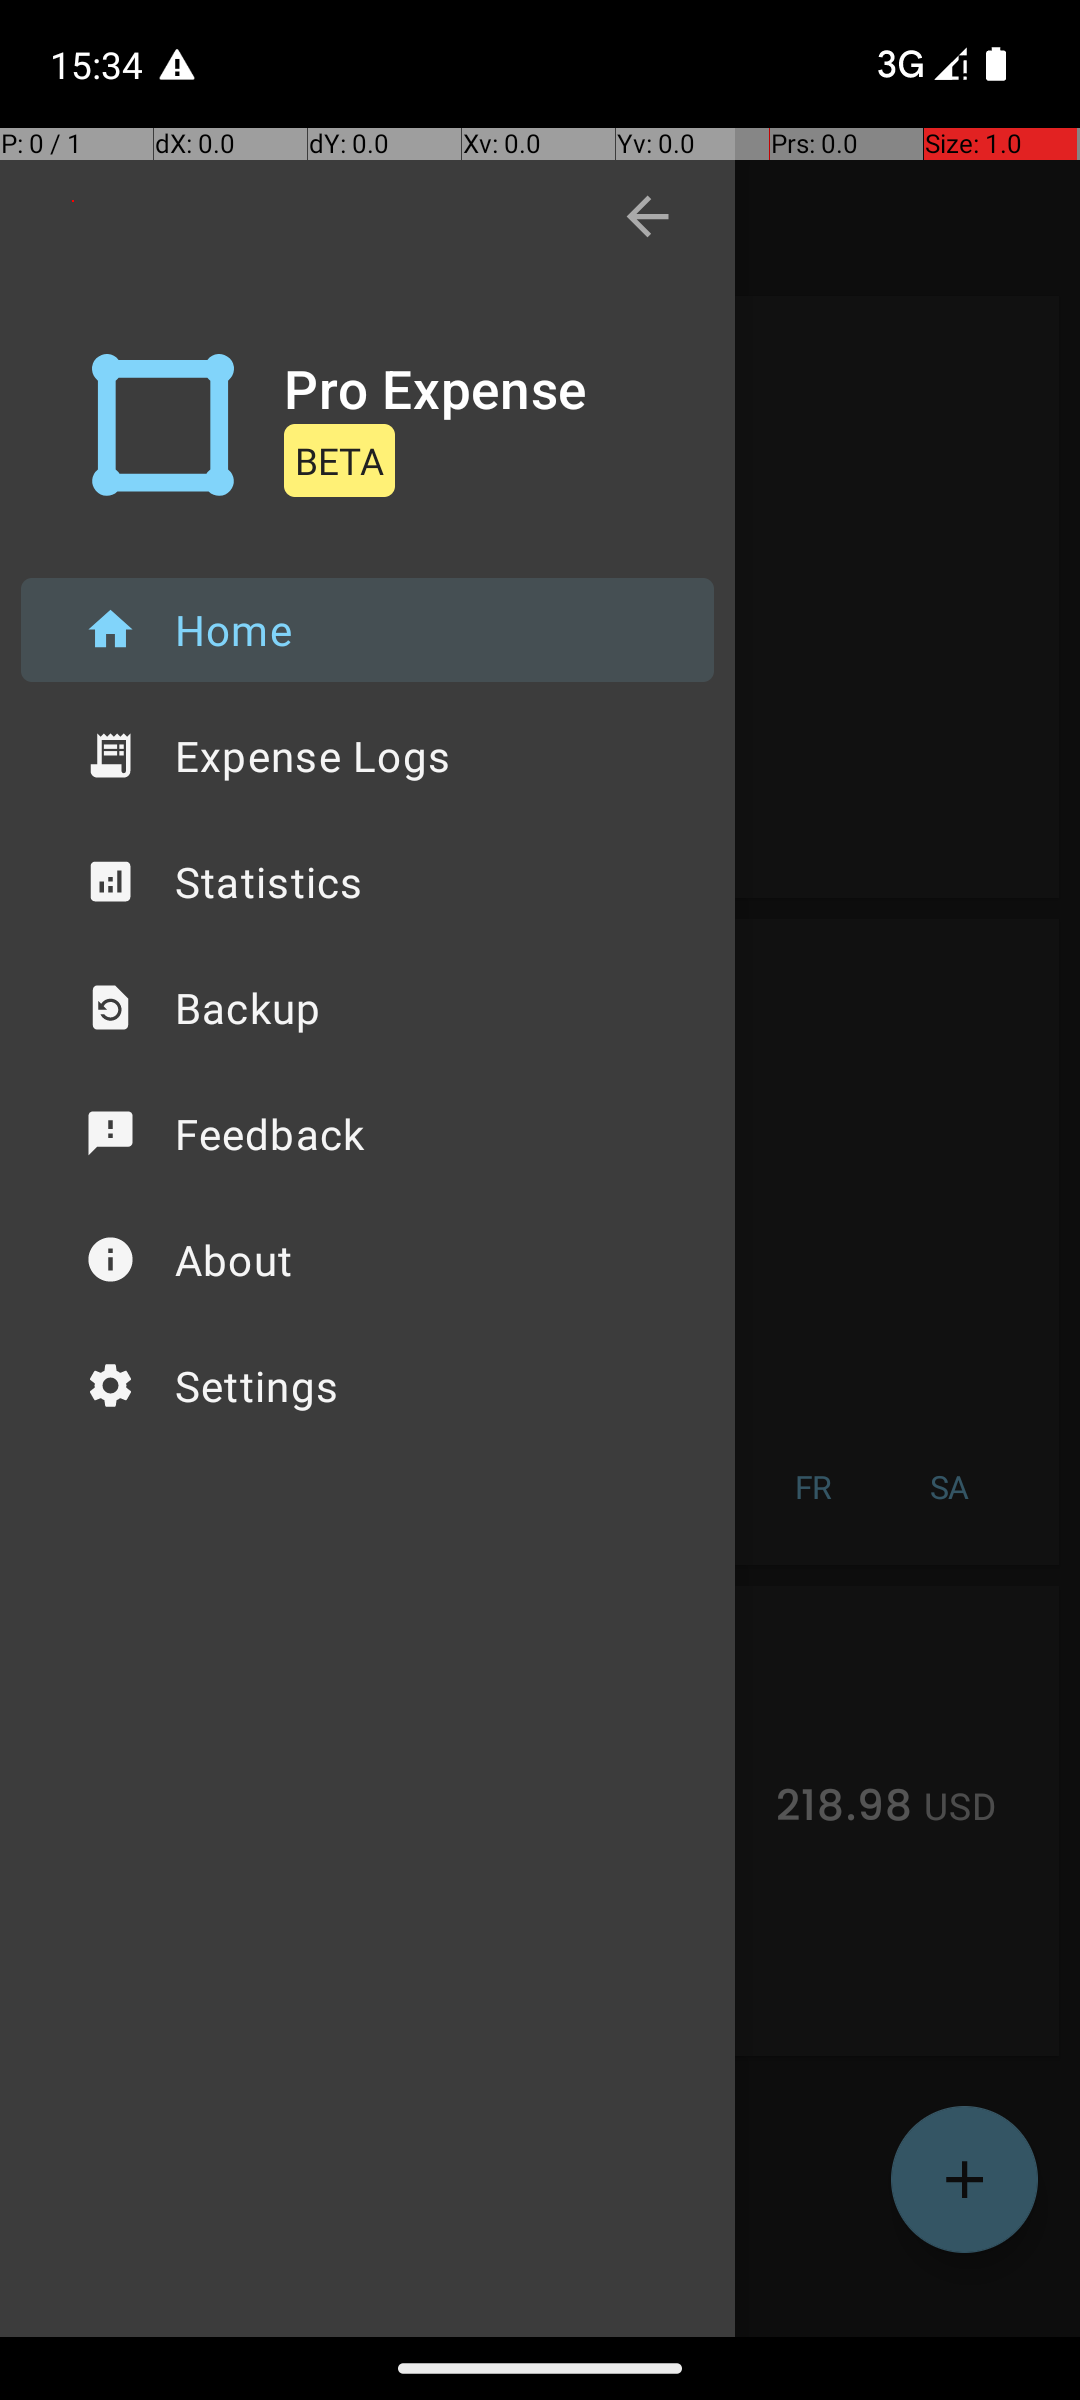  I want to click on Backup, so click(368, 1008).